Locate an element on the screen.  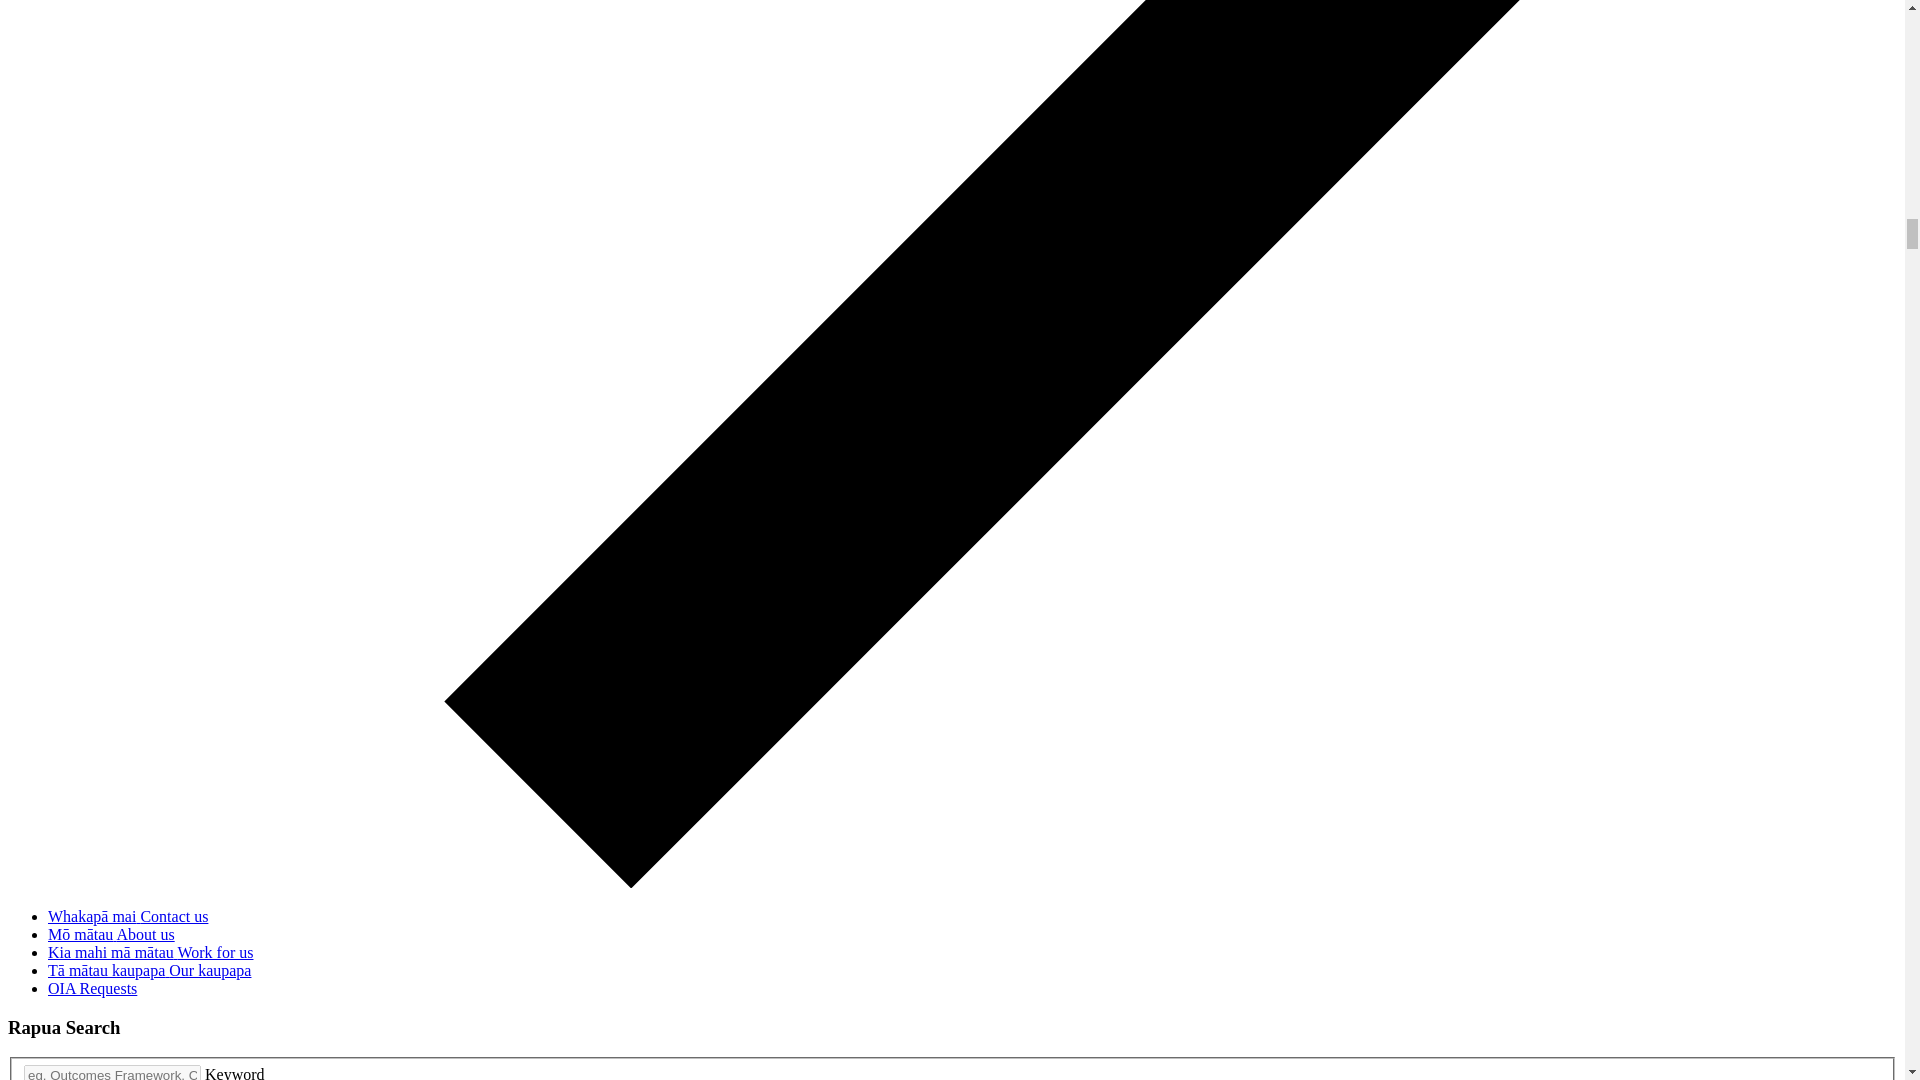
OIA Requests is located at coordinates (92, 988).